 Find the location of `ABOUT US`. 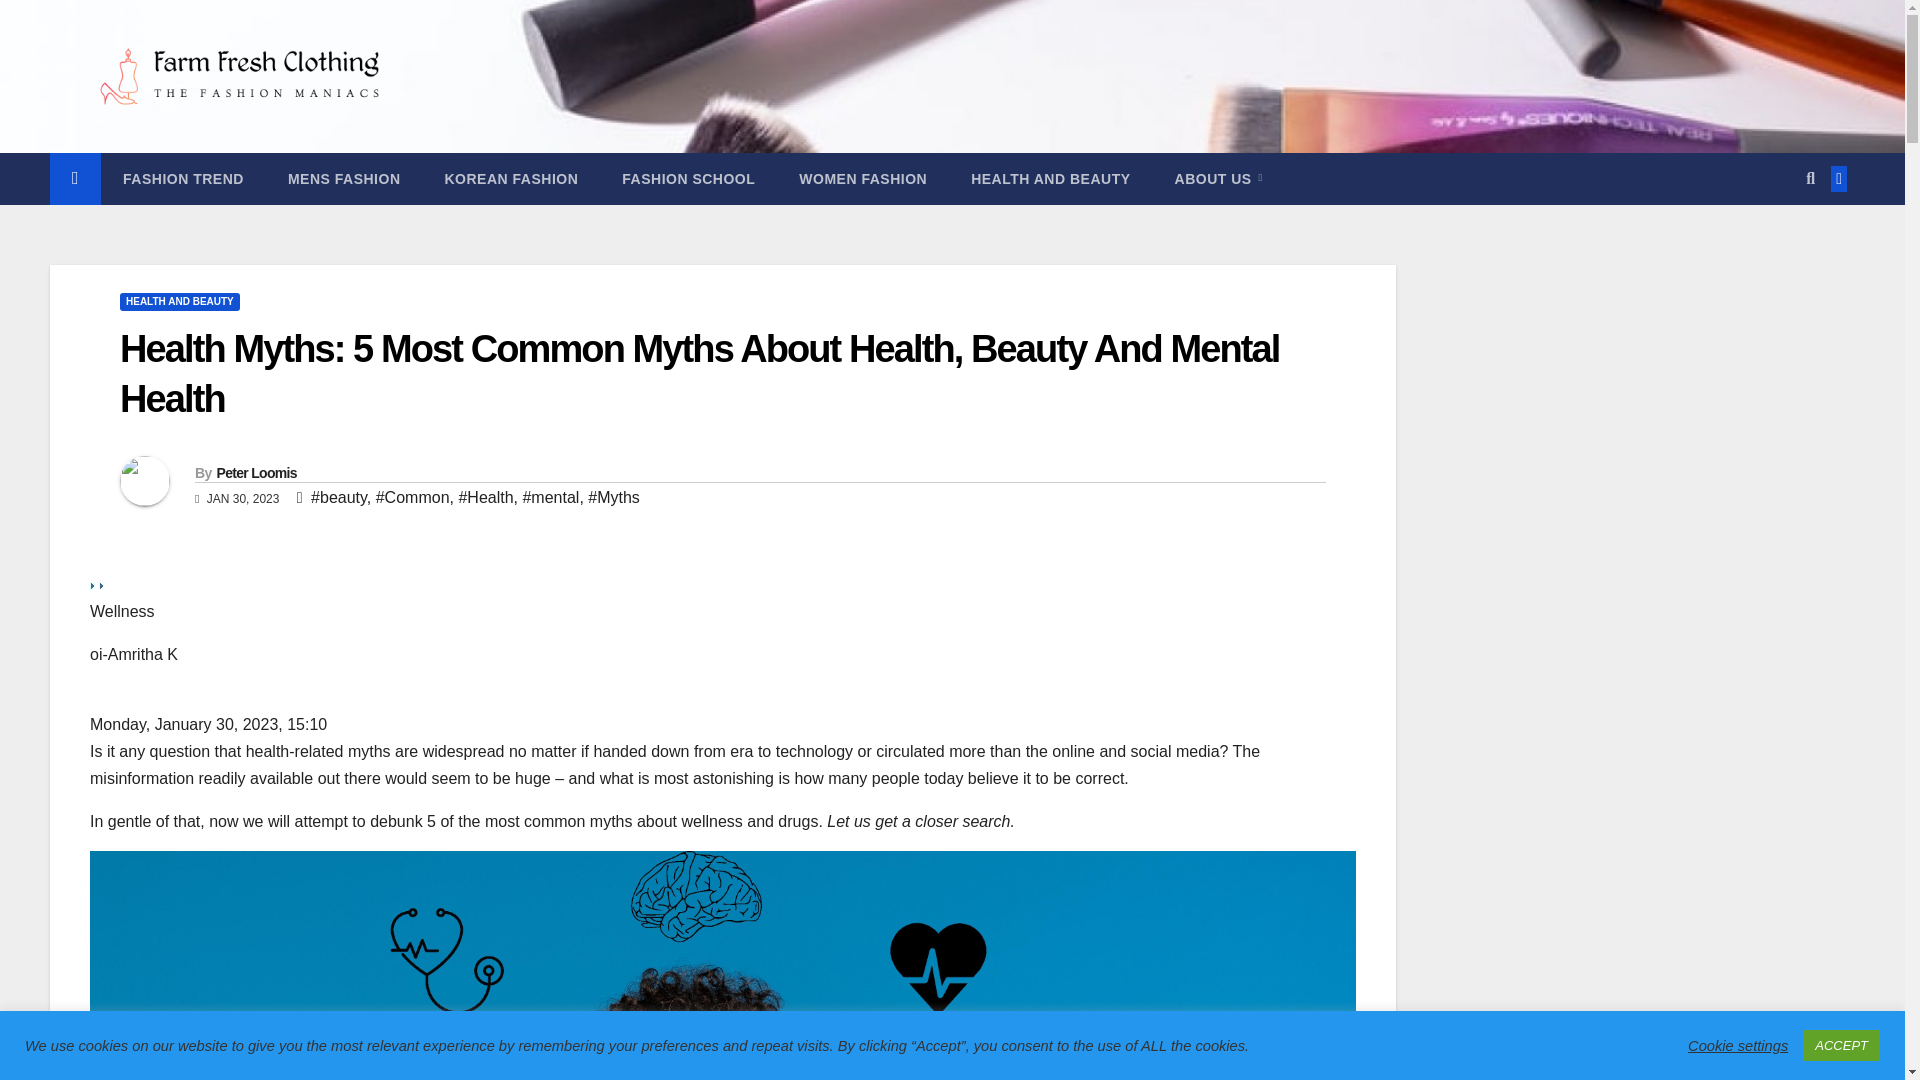

ABOUT US is located at coordinates (1218, 179).